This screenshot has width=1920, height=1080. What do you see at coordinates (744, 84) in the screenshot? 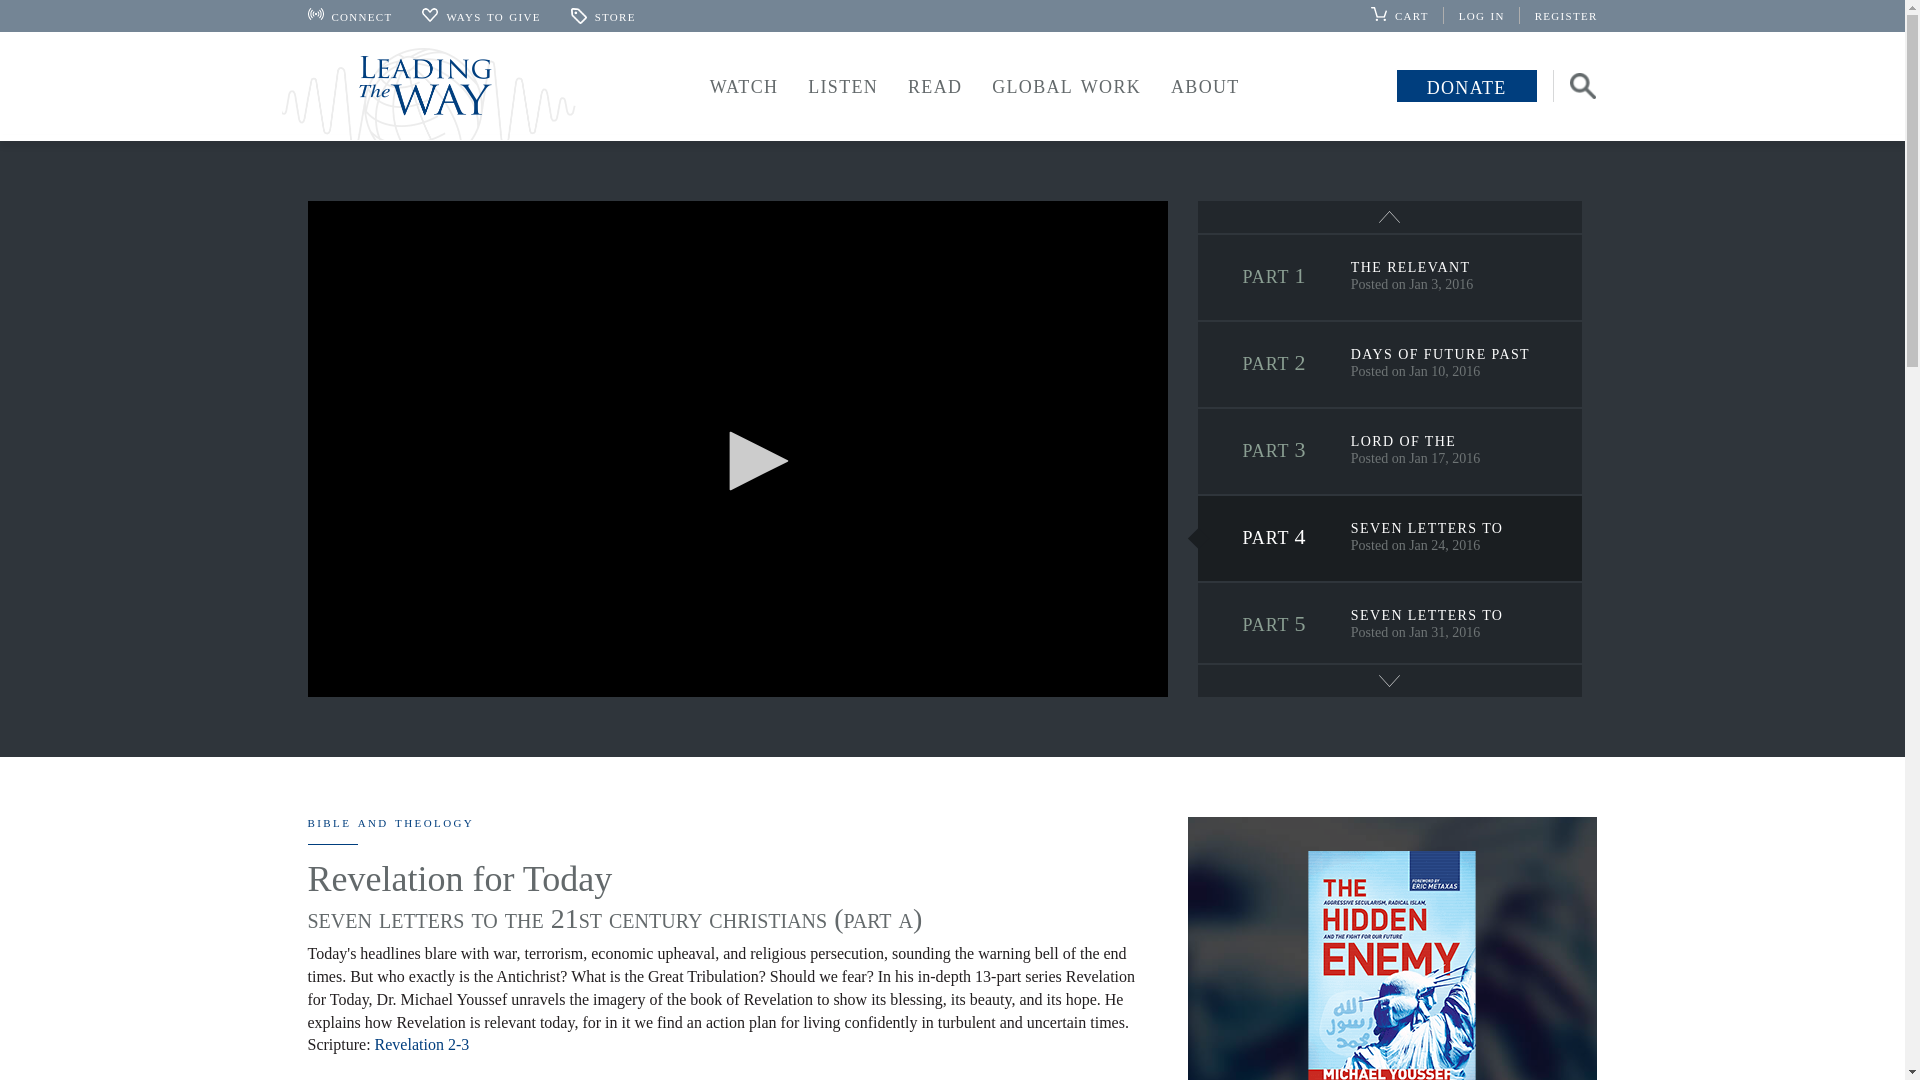
I see `Watch videos with Dr. Michael Youssef` at bounding box center [744, 84].